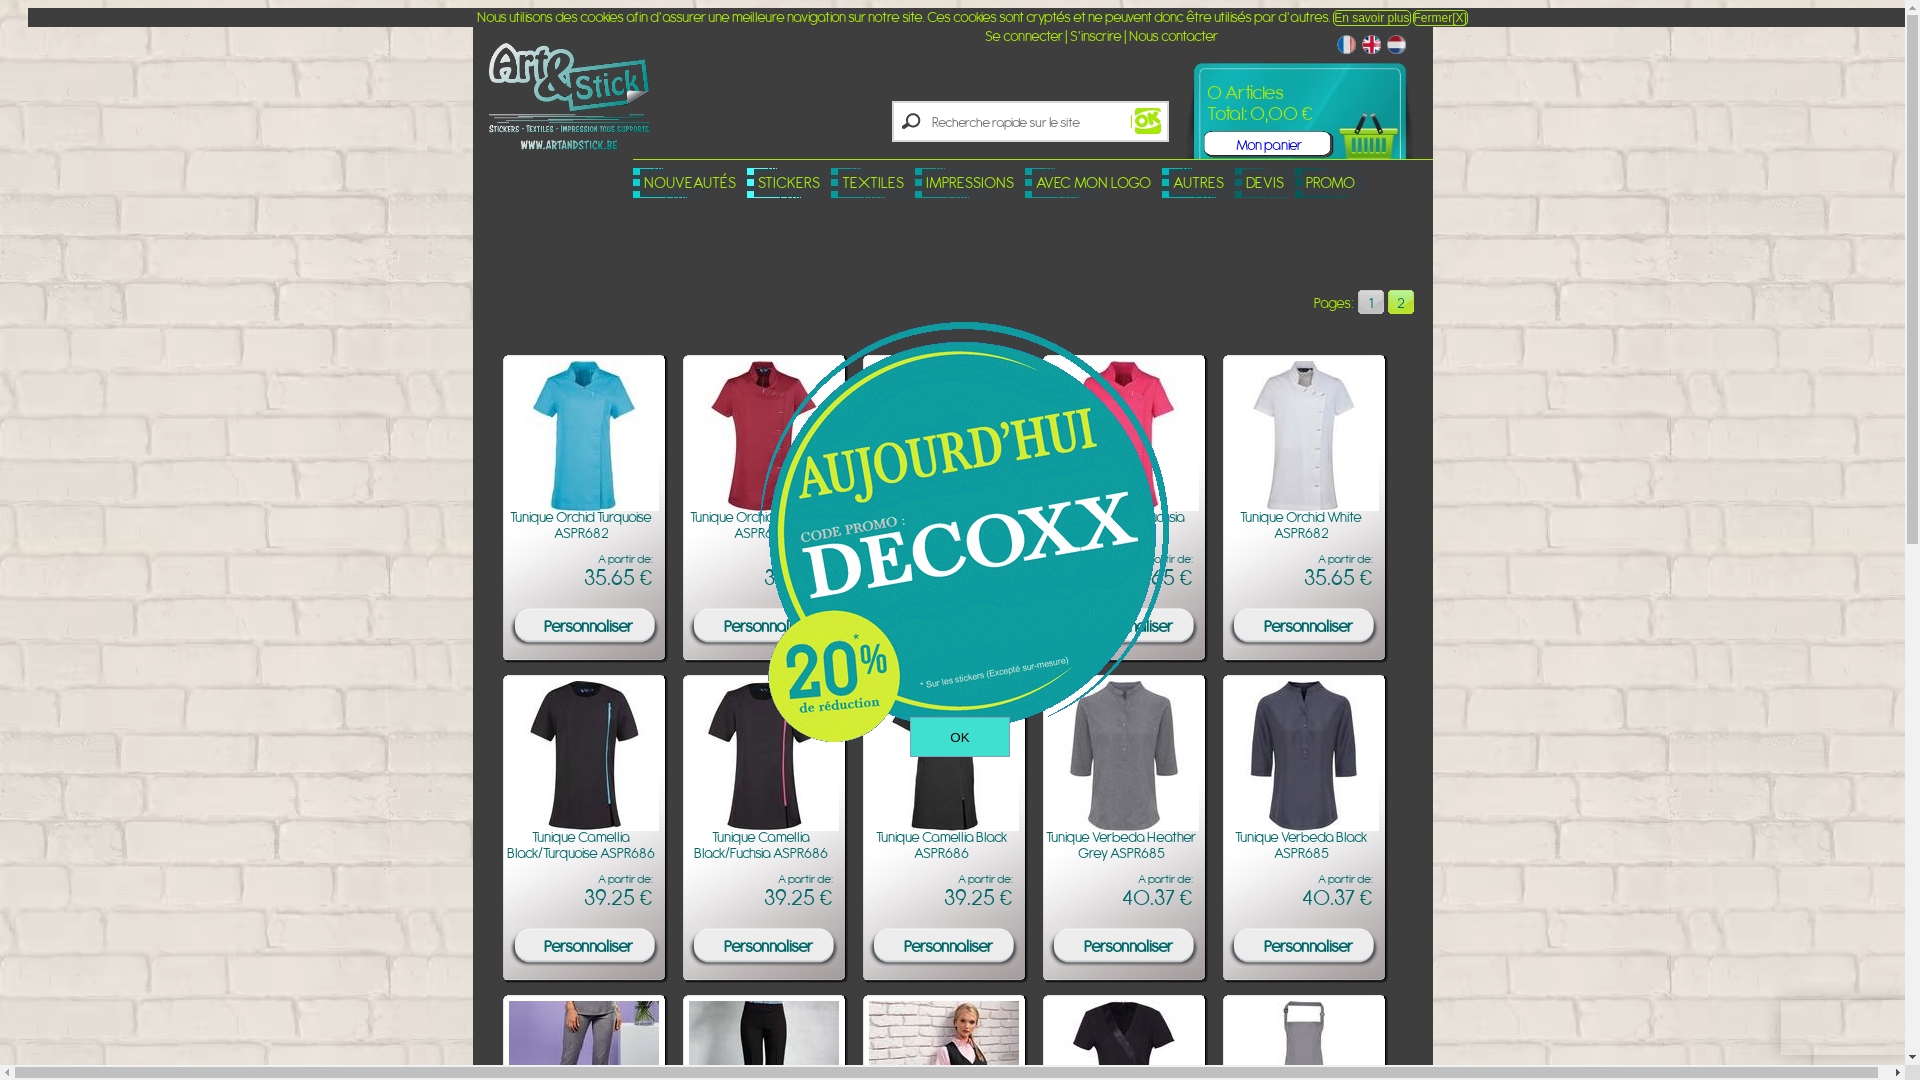 The image size is (1920, 1080). I want to click on AVEC MON LOGO, so click(1094, 183).